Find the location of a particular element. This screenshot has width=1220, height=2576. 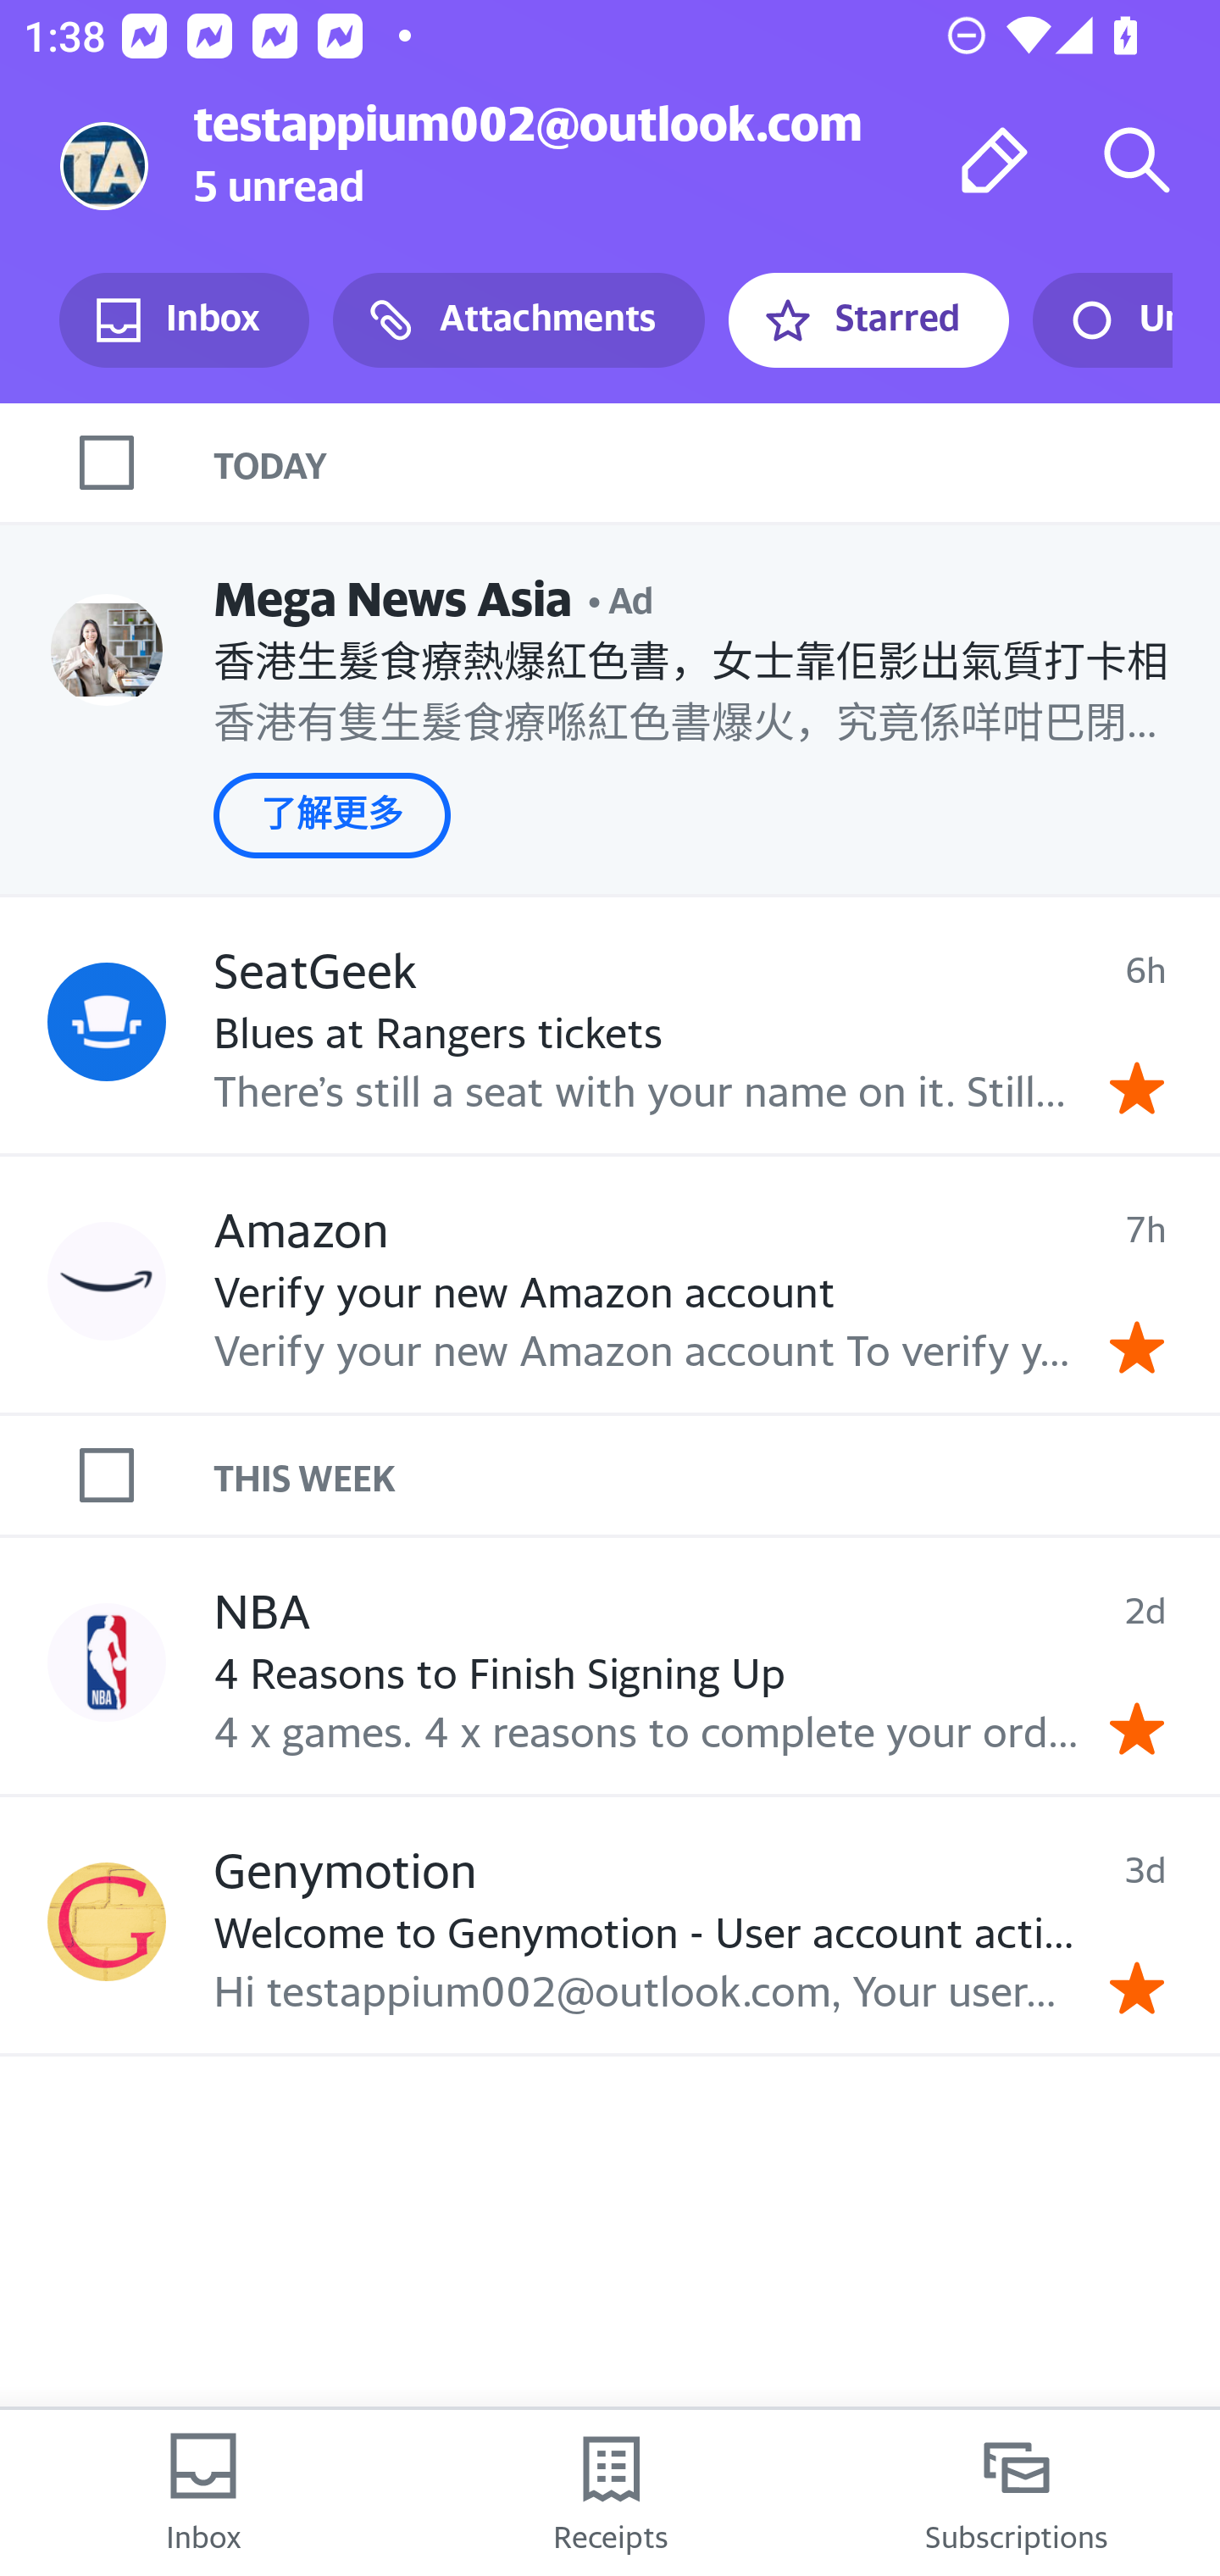

Subscriptions is located at coordinates (1017, 2493).